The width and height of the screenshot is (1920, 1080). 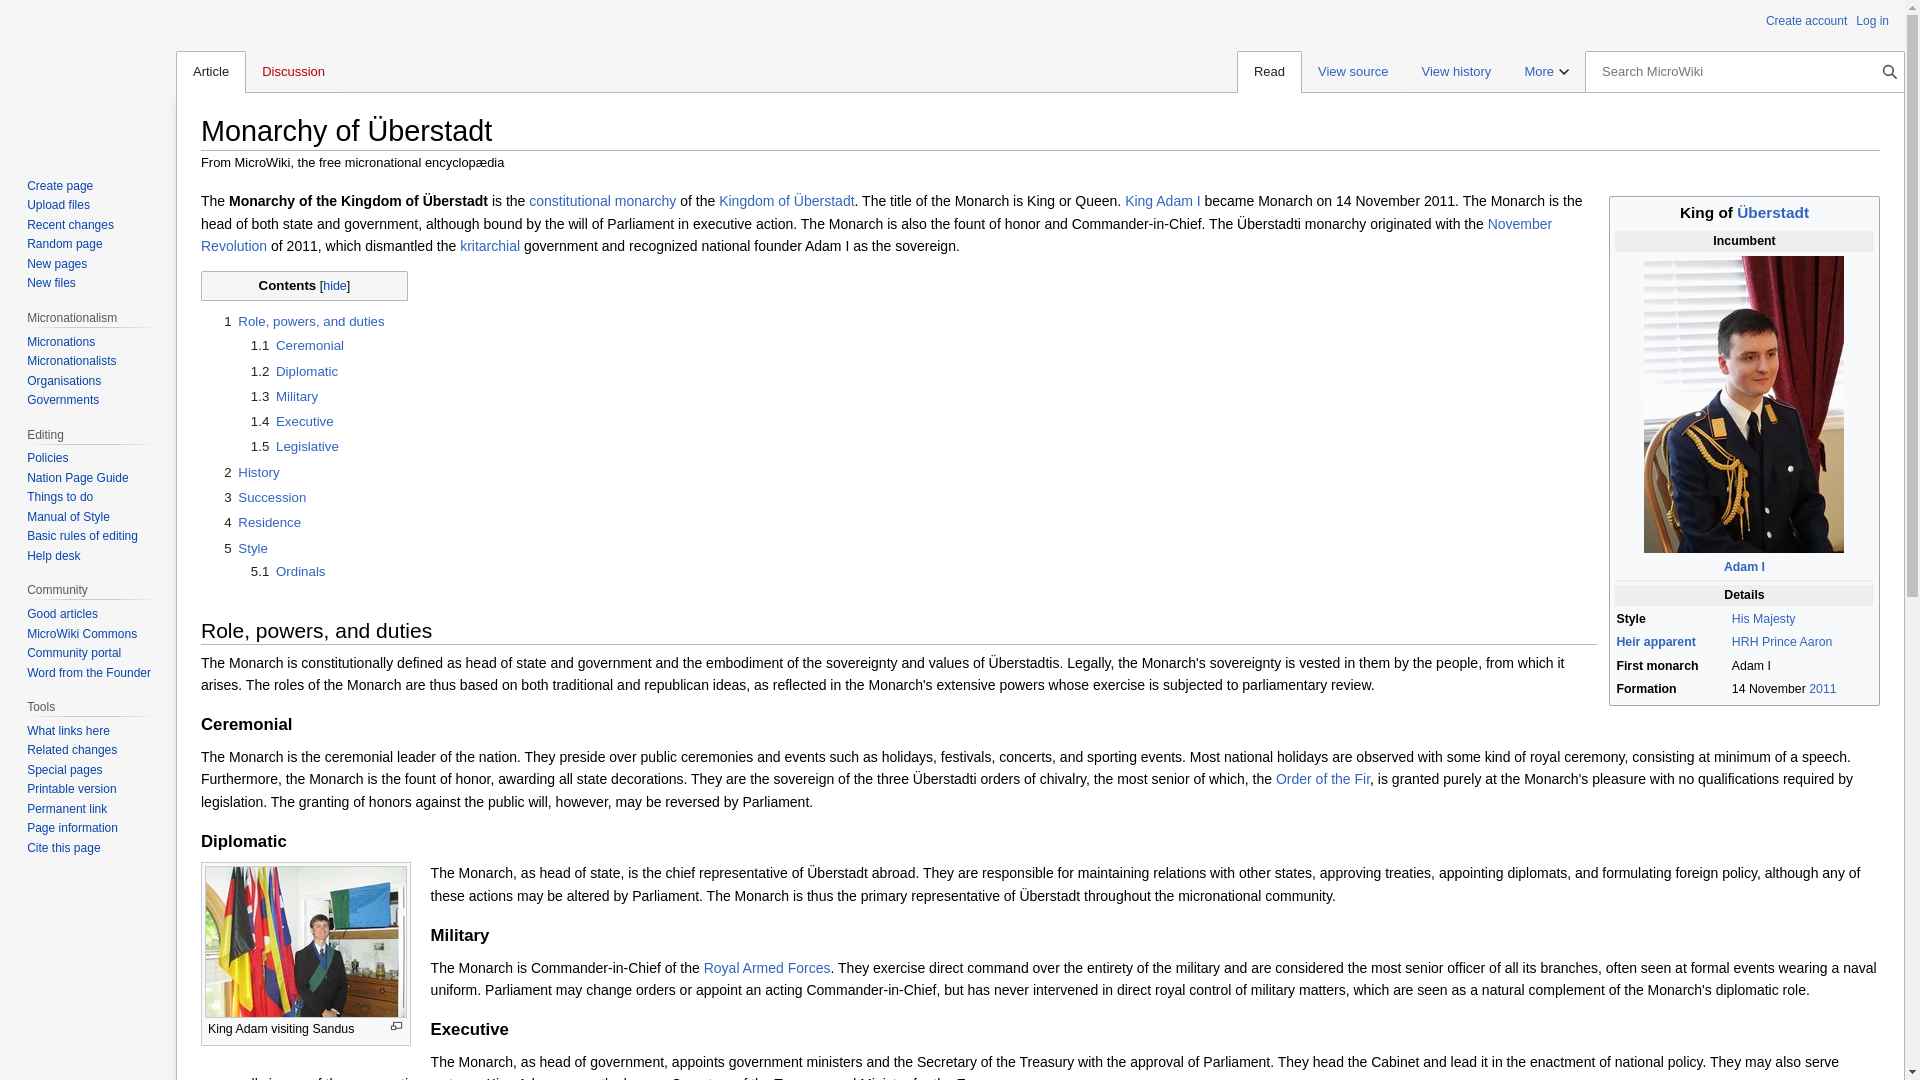 I want to click on 4 Residence, so click(x=262, y=522).